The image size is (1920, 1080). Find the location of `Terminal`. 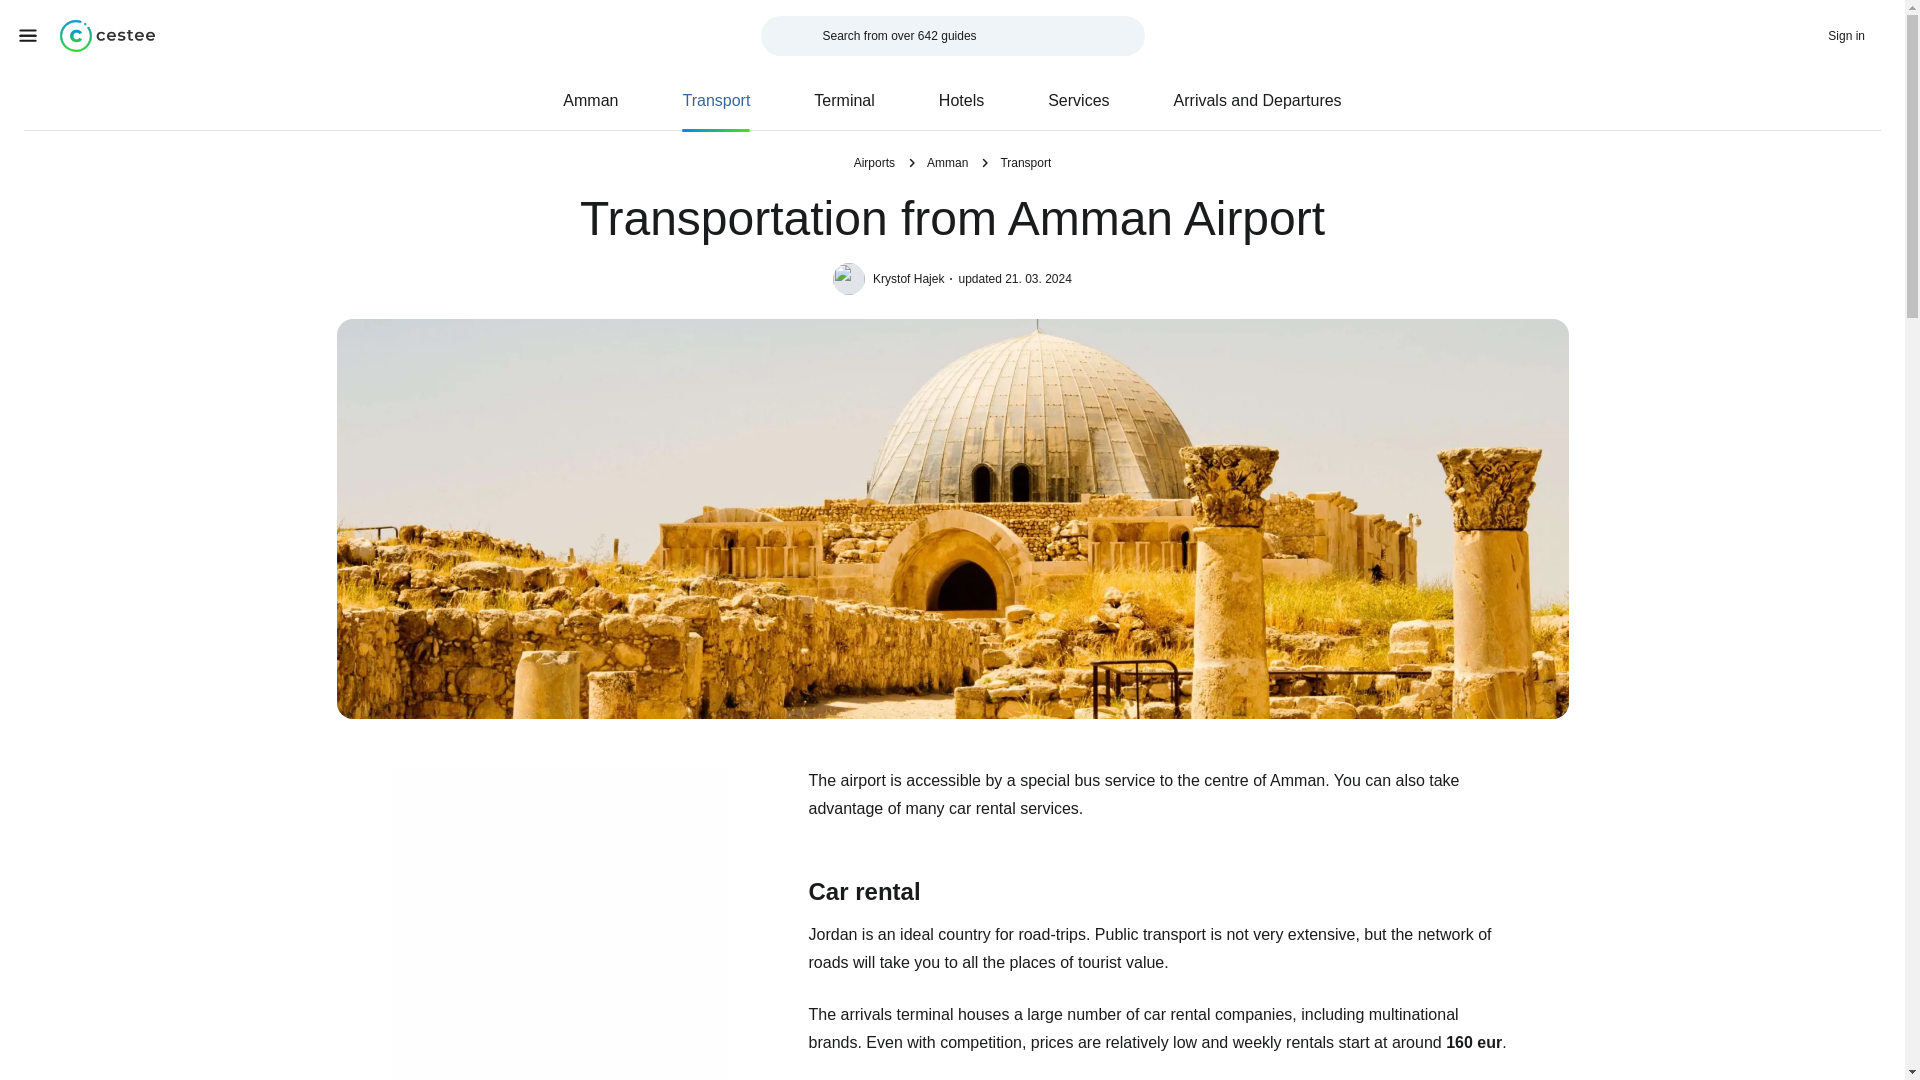

Terminal is located at coordinates (844, 100).